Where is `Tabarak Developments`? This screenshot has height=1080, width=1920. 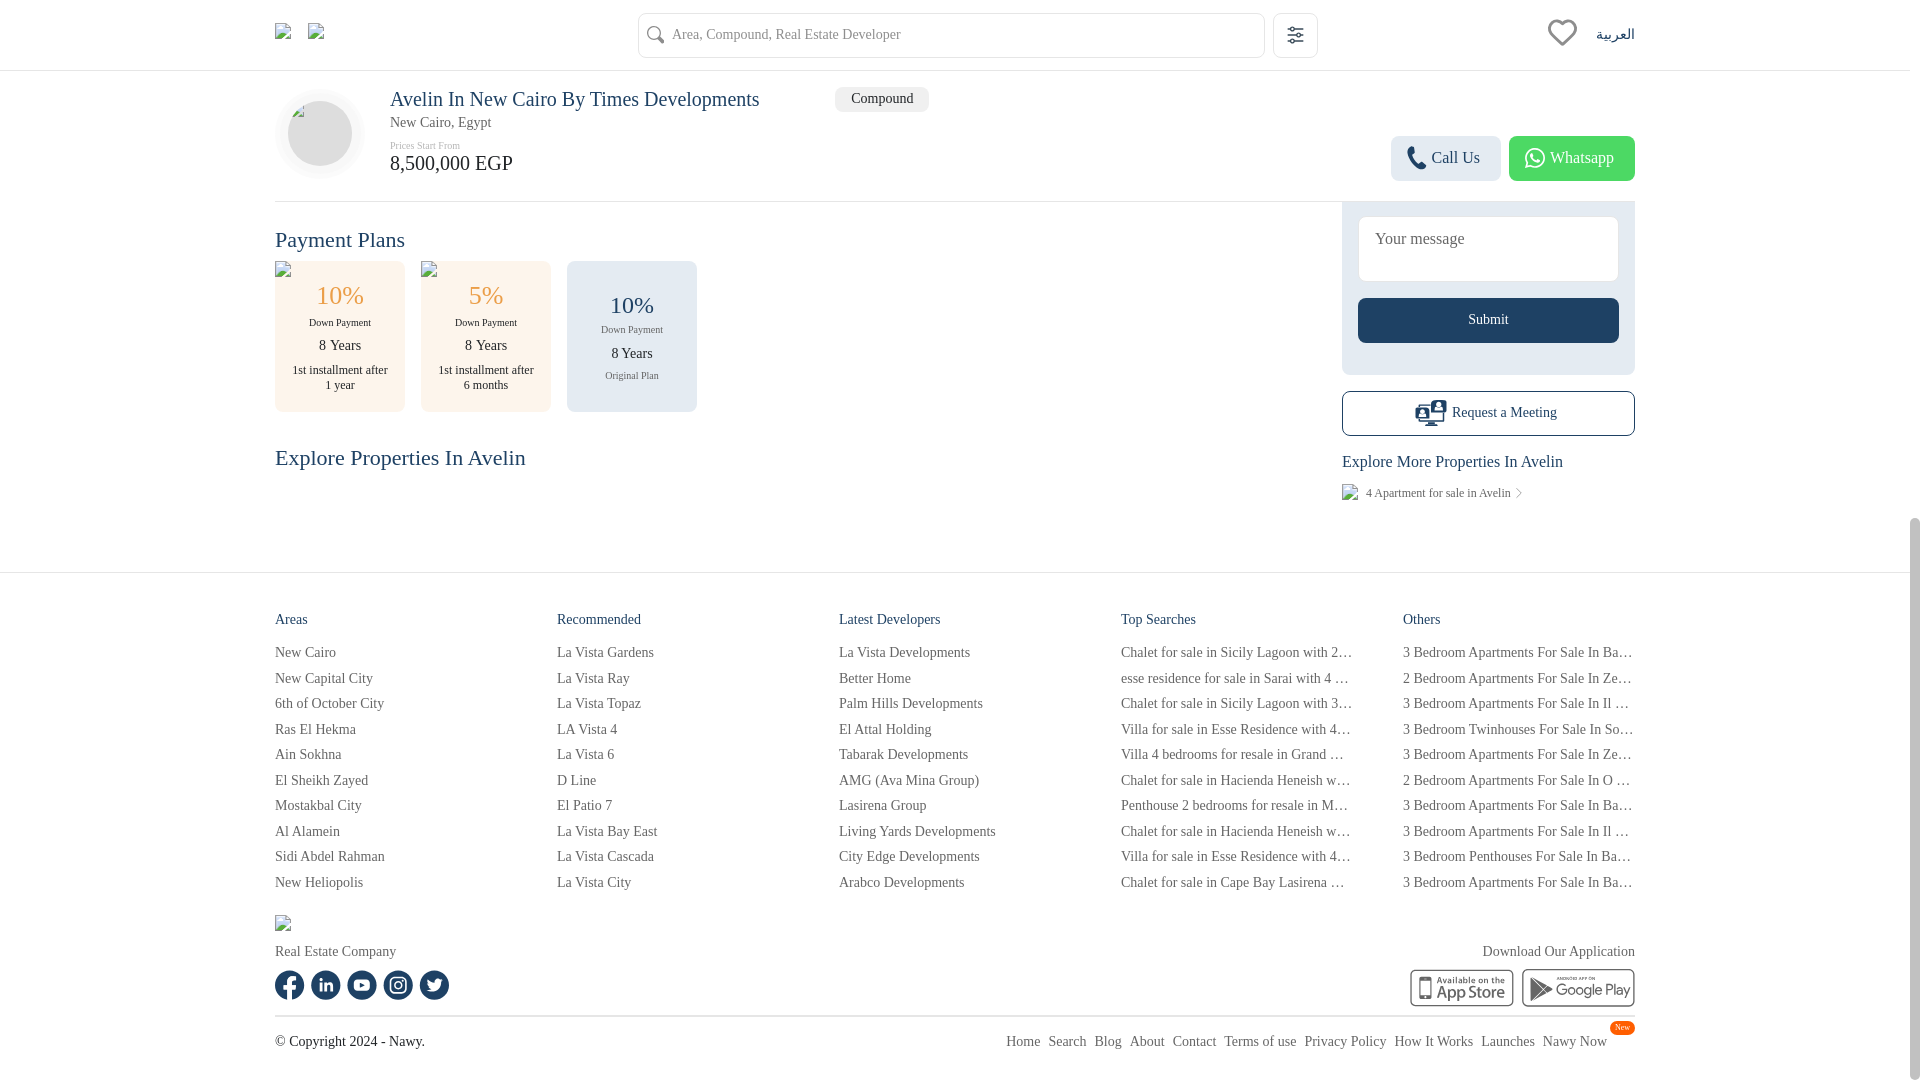 Tabarak Developments is located at coordinates (955, 754).